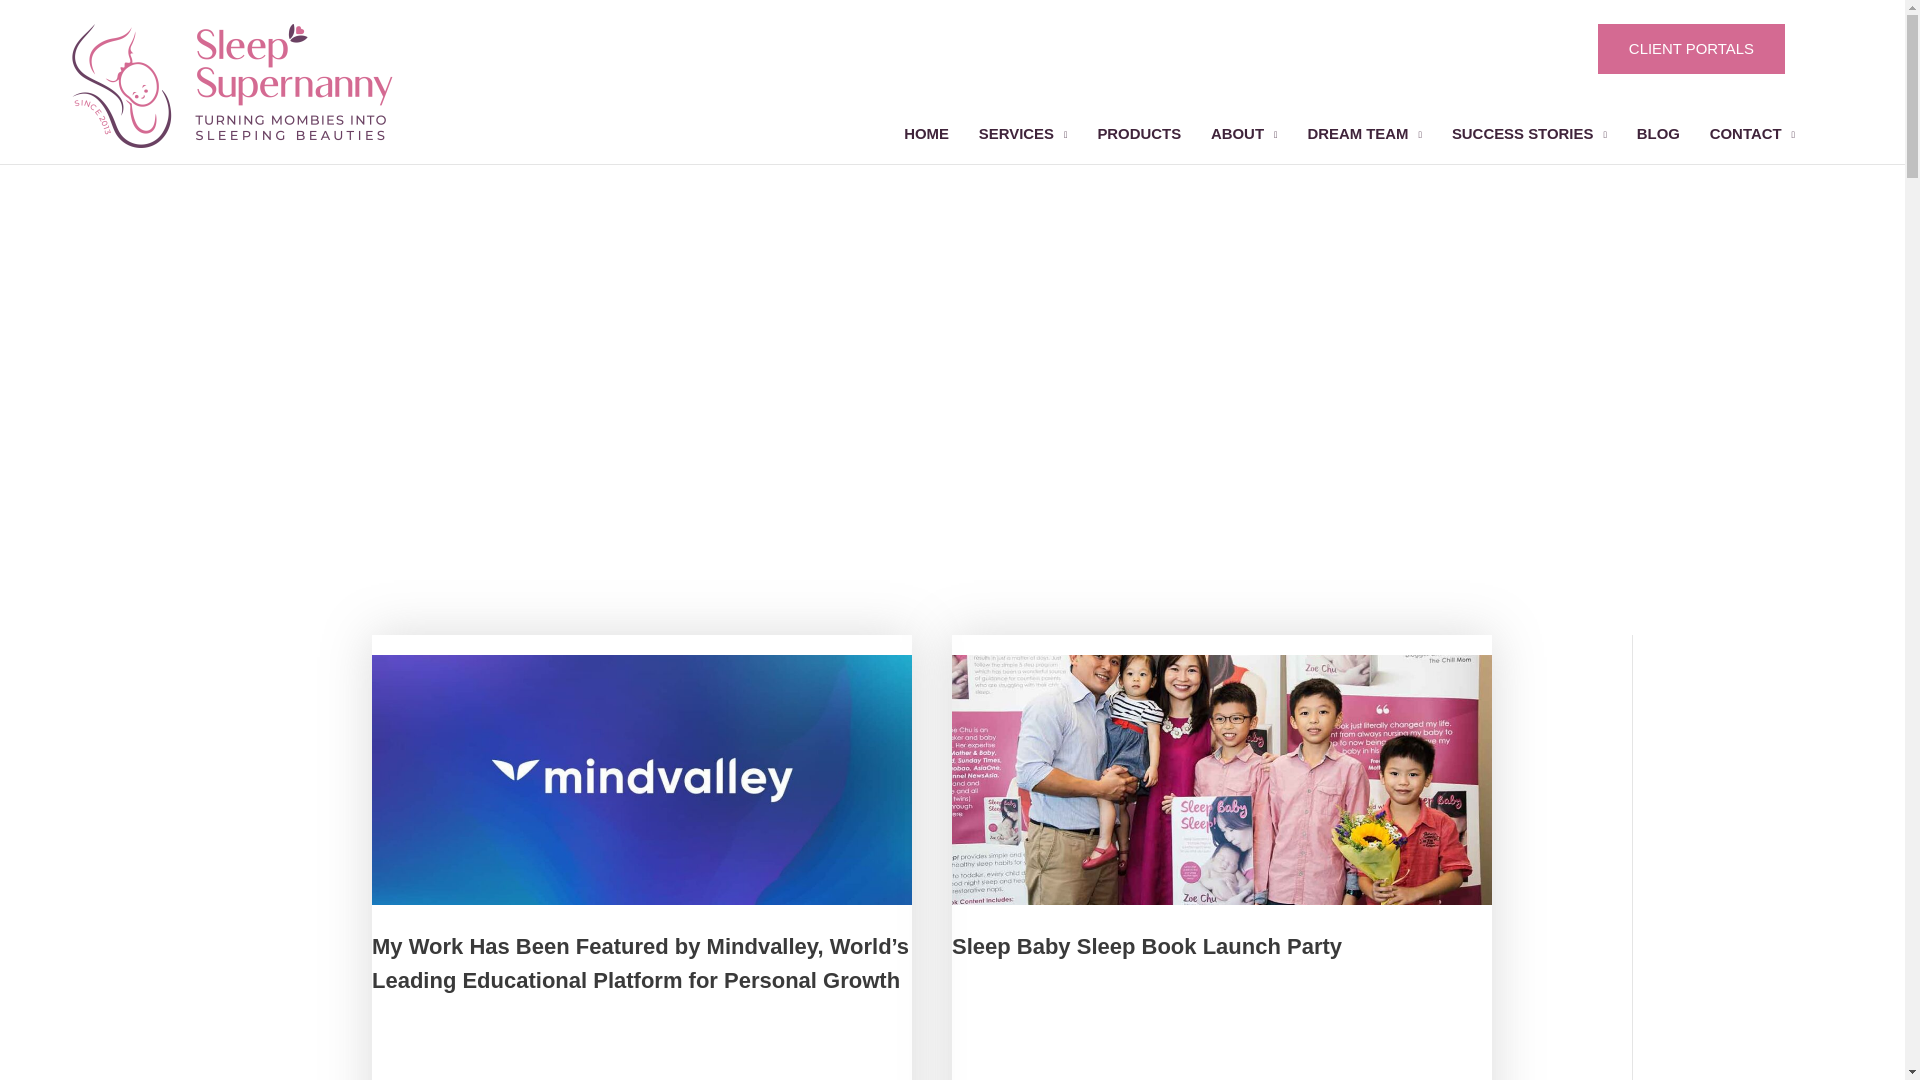  Describe the element at coordinates (1691, 48) in the screenshot. I see `CLIENT PORTALS` at that location.